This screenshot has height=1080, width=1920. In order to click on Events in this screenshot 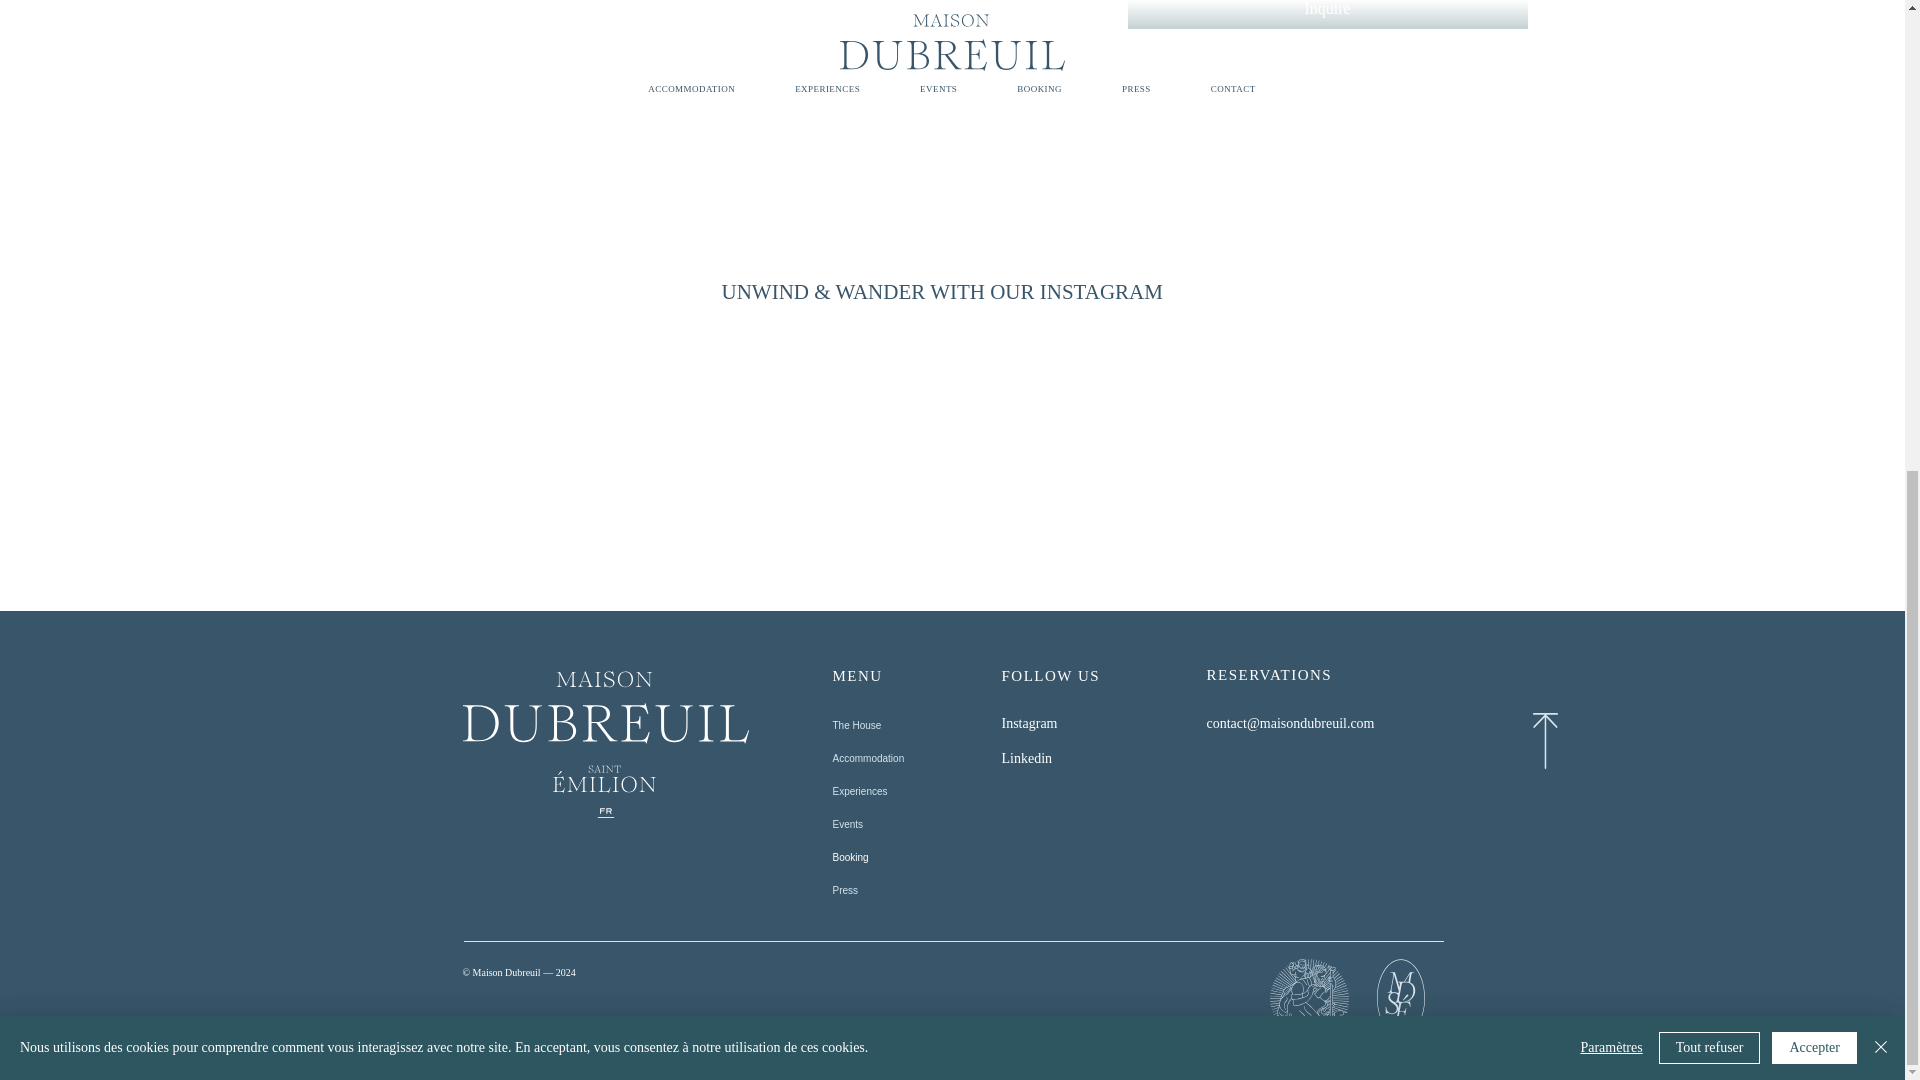, I will do `click(914, 824)`.